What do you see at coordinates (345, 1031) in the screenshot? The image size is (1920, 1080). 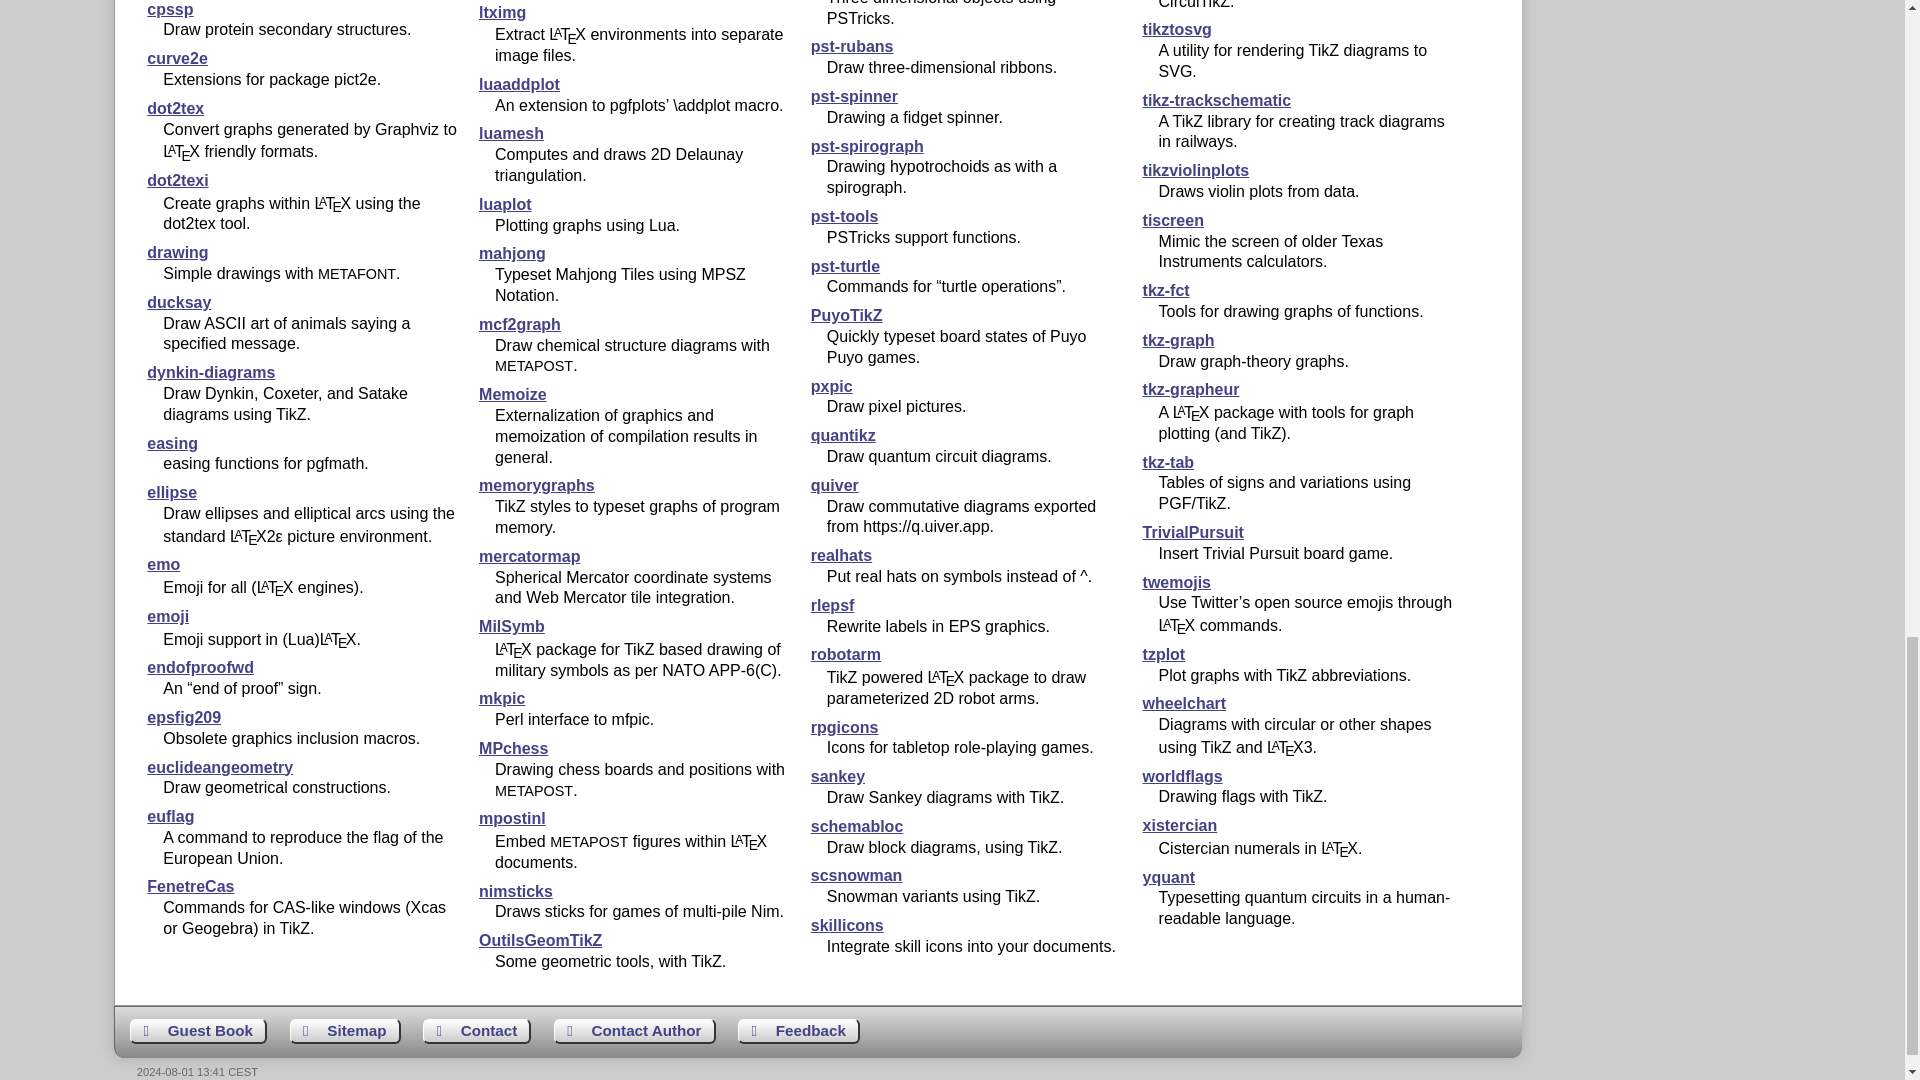 I see `Show the structure of this site` at bounding box center [345, 1031].